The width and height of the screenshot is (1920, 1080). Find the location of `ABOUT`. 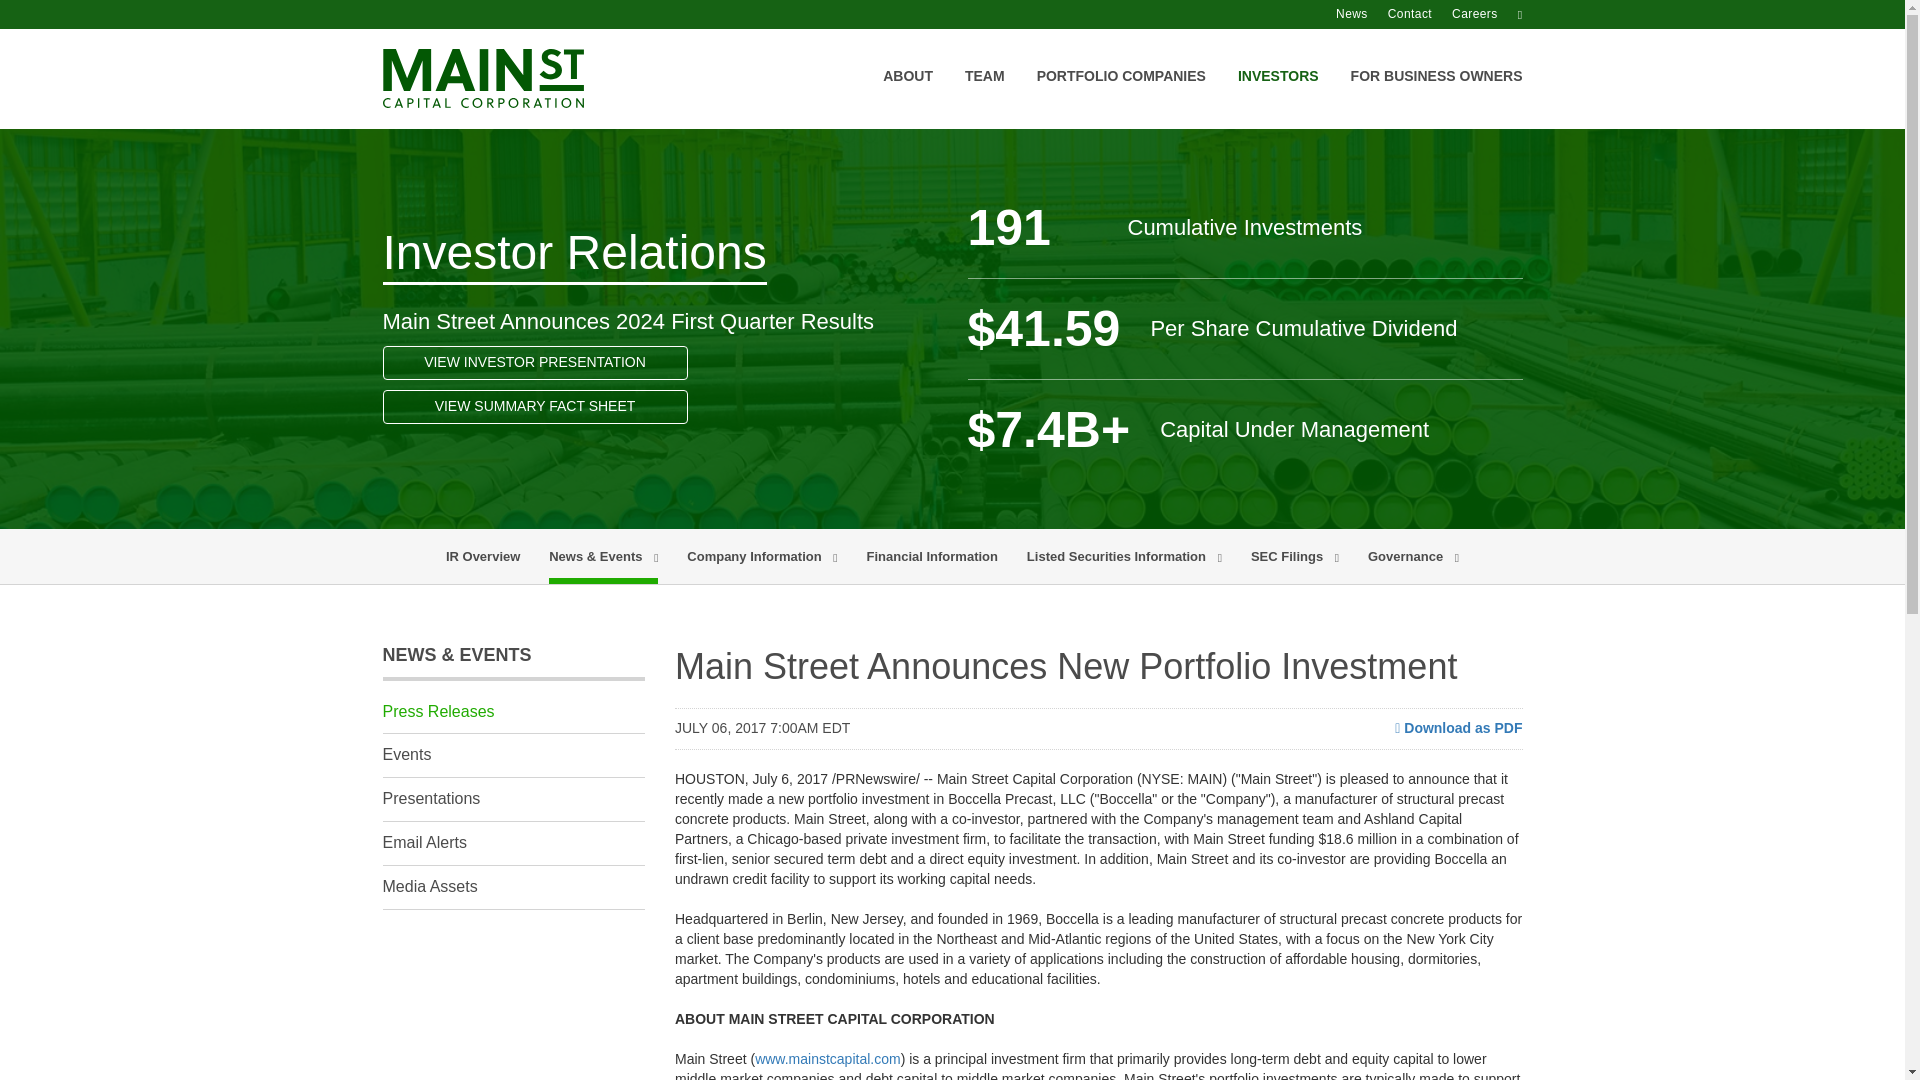

ABOUT is located at coordinates (908, 97).